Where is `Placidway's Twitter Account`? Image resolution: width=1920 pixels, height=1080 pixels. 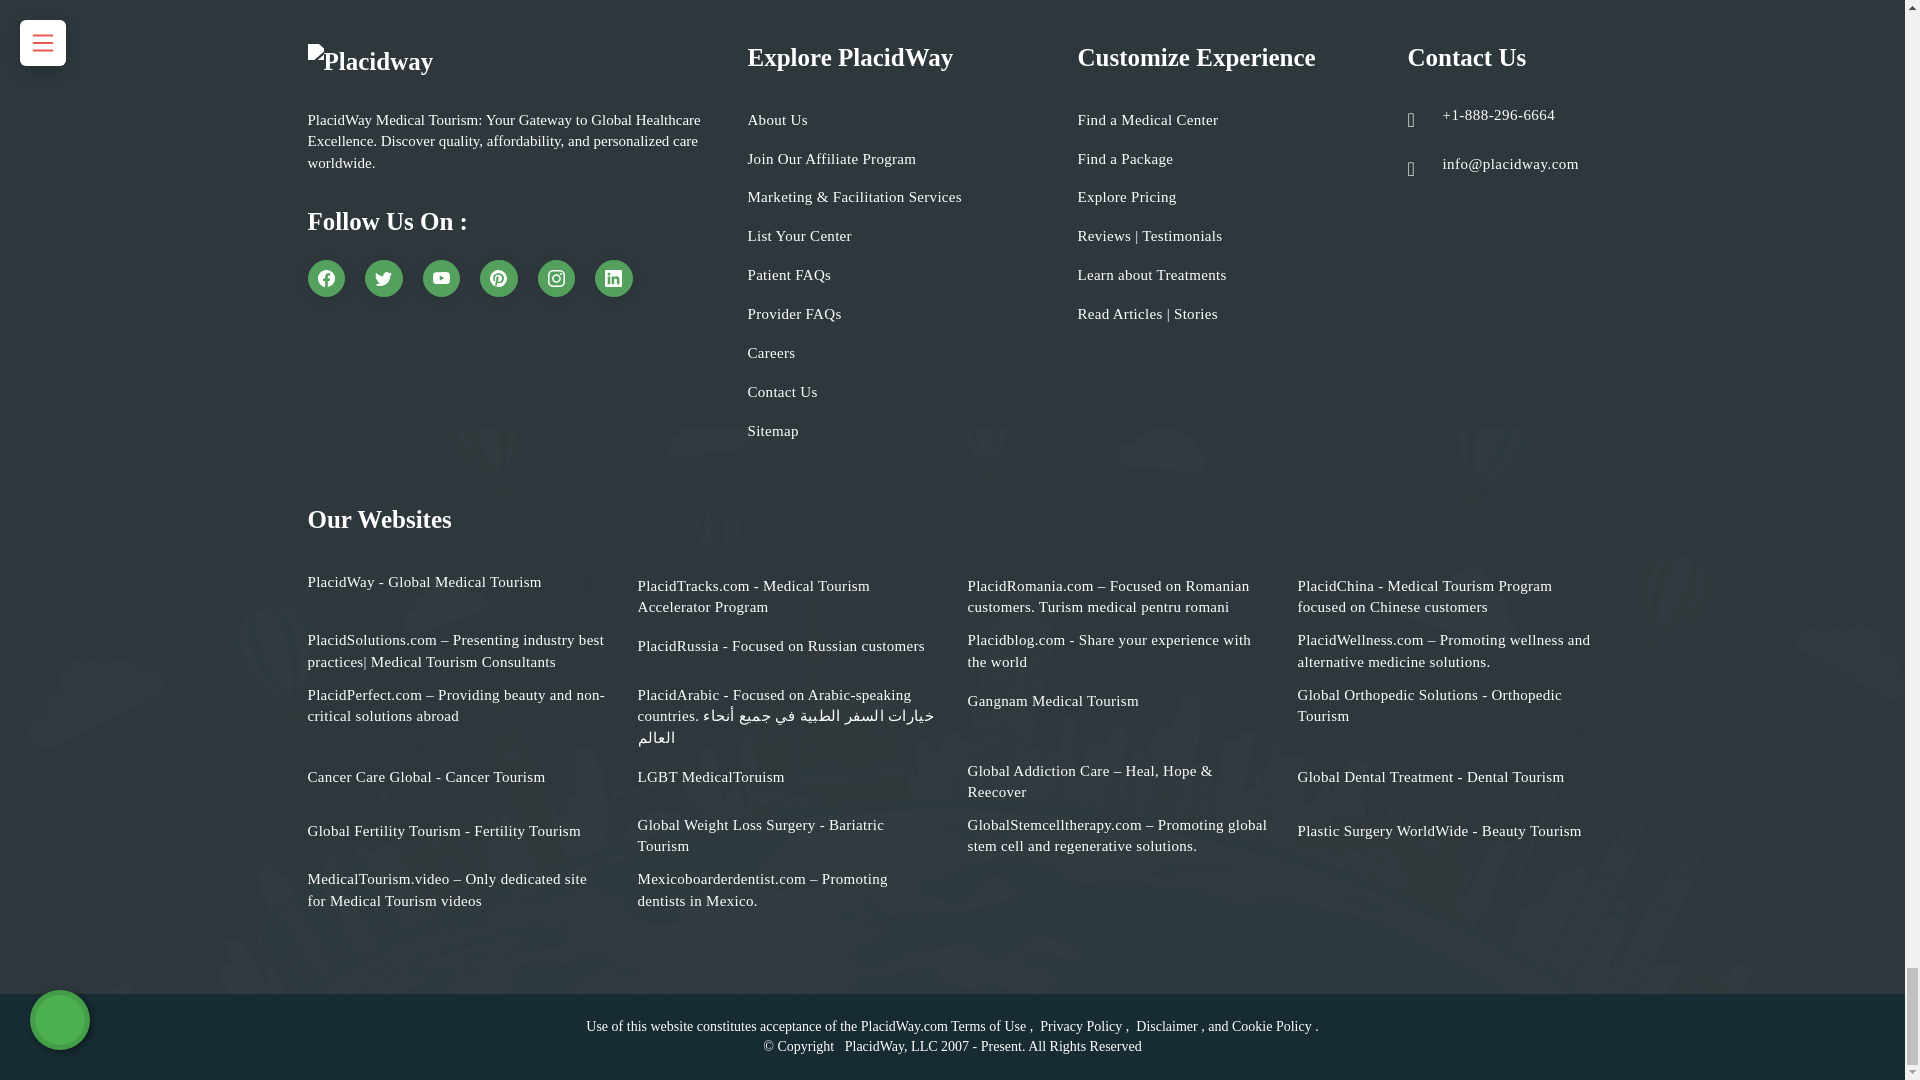 Placidway's Twitter Account is located at coordinates (384, 279).